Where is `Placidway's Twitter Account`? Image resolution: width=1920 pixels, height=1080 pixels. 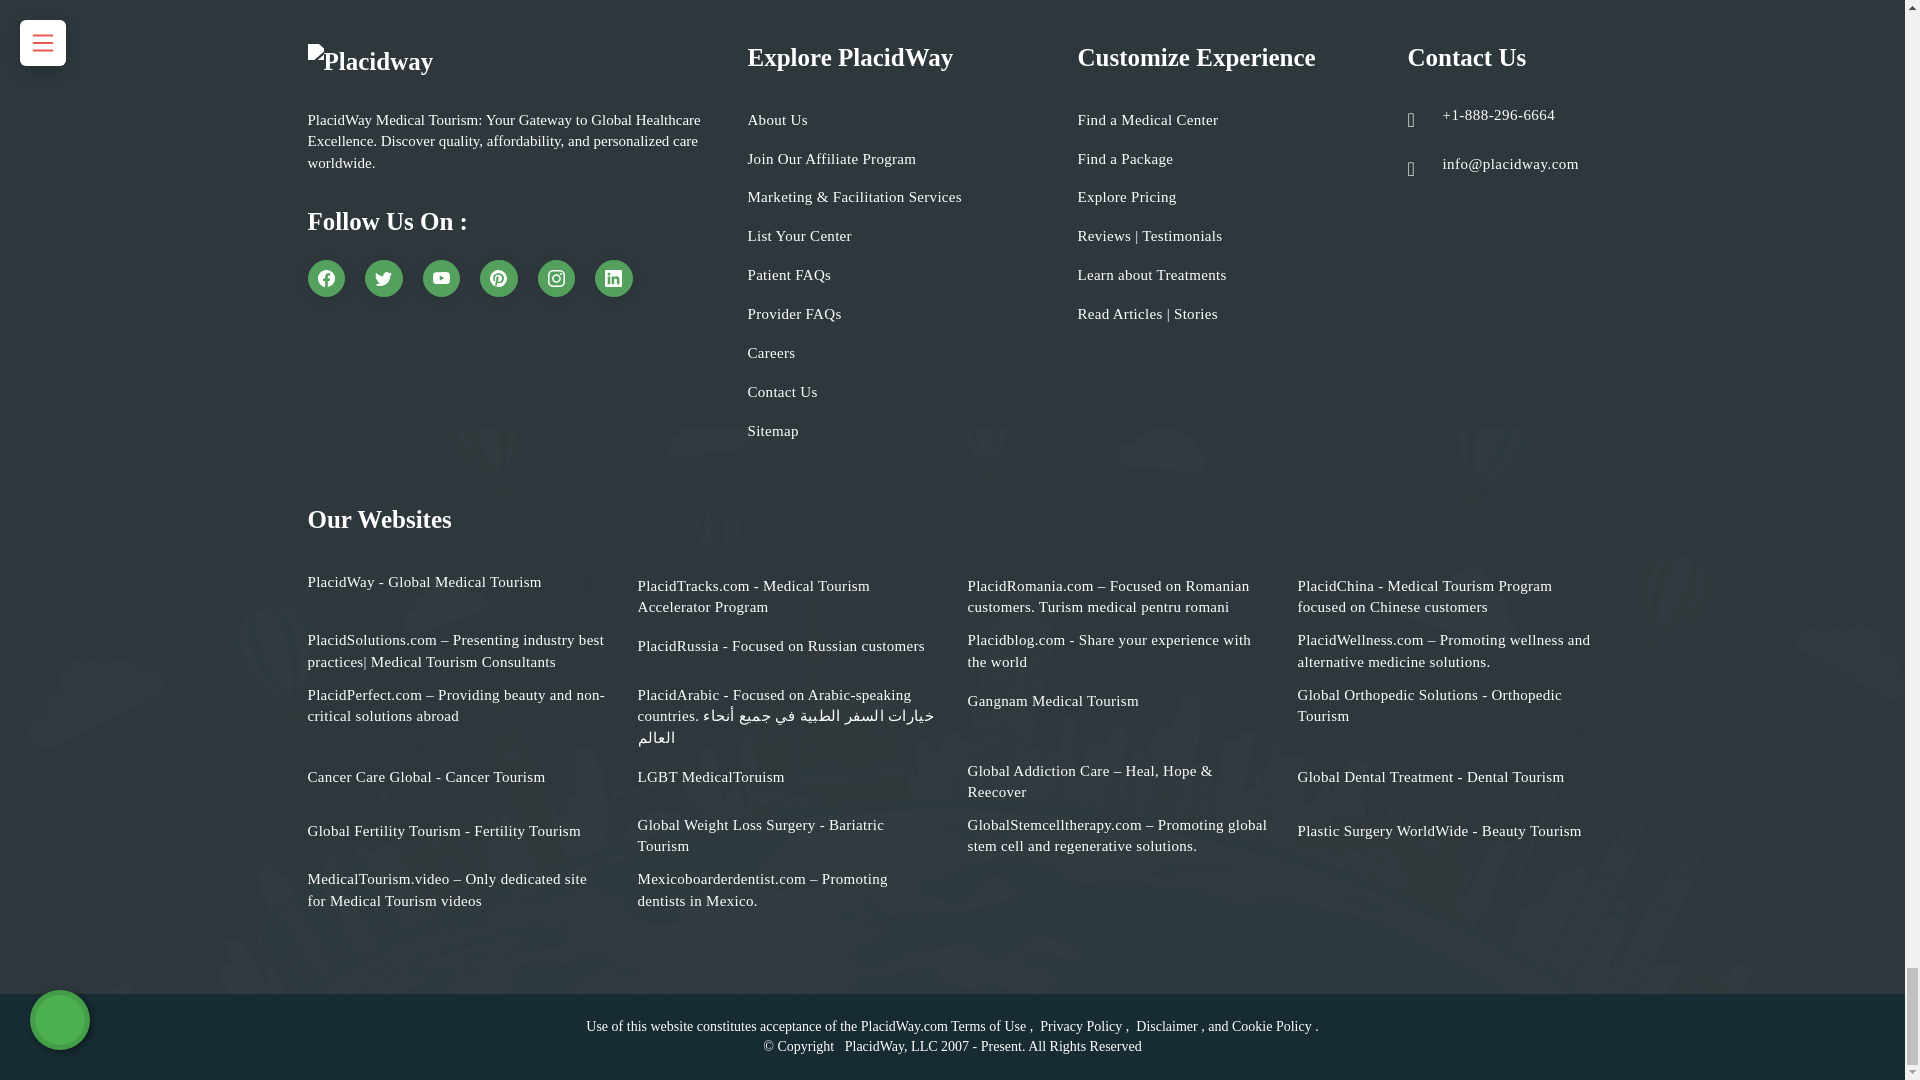 Placidway's Twitter Account is located at coordinates (384, 279).